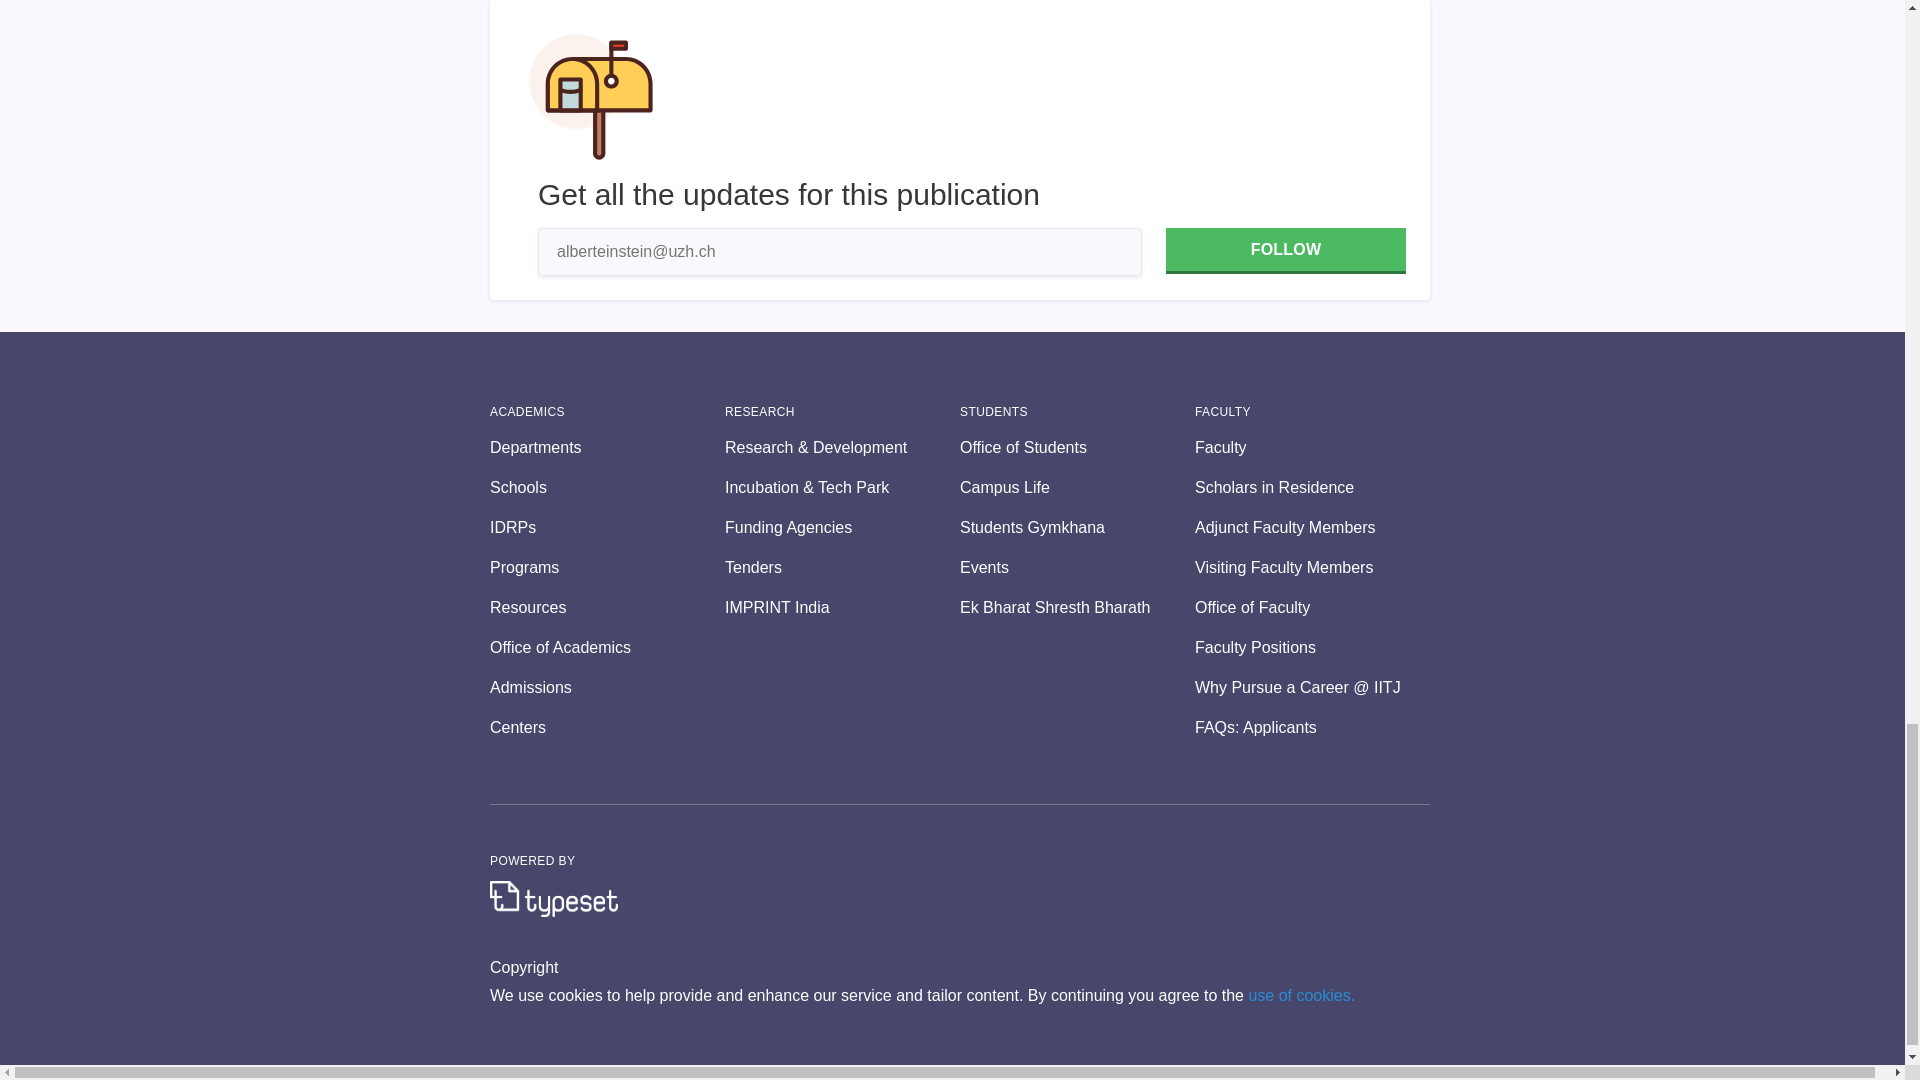 This screenshot has height=1080, width=1920. What do you see at coordinates (607, 608) in the screenshot?
I see `Resources` at bounding box center [607, 608].